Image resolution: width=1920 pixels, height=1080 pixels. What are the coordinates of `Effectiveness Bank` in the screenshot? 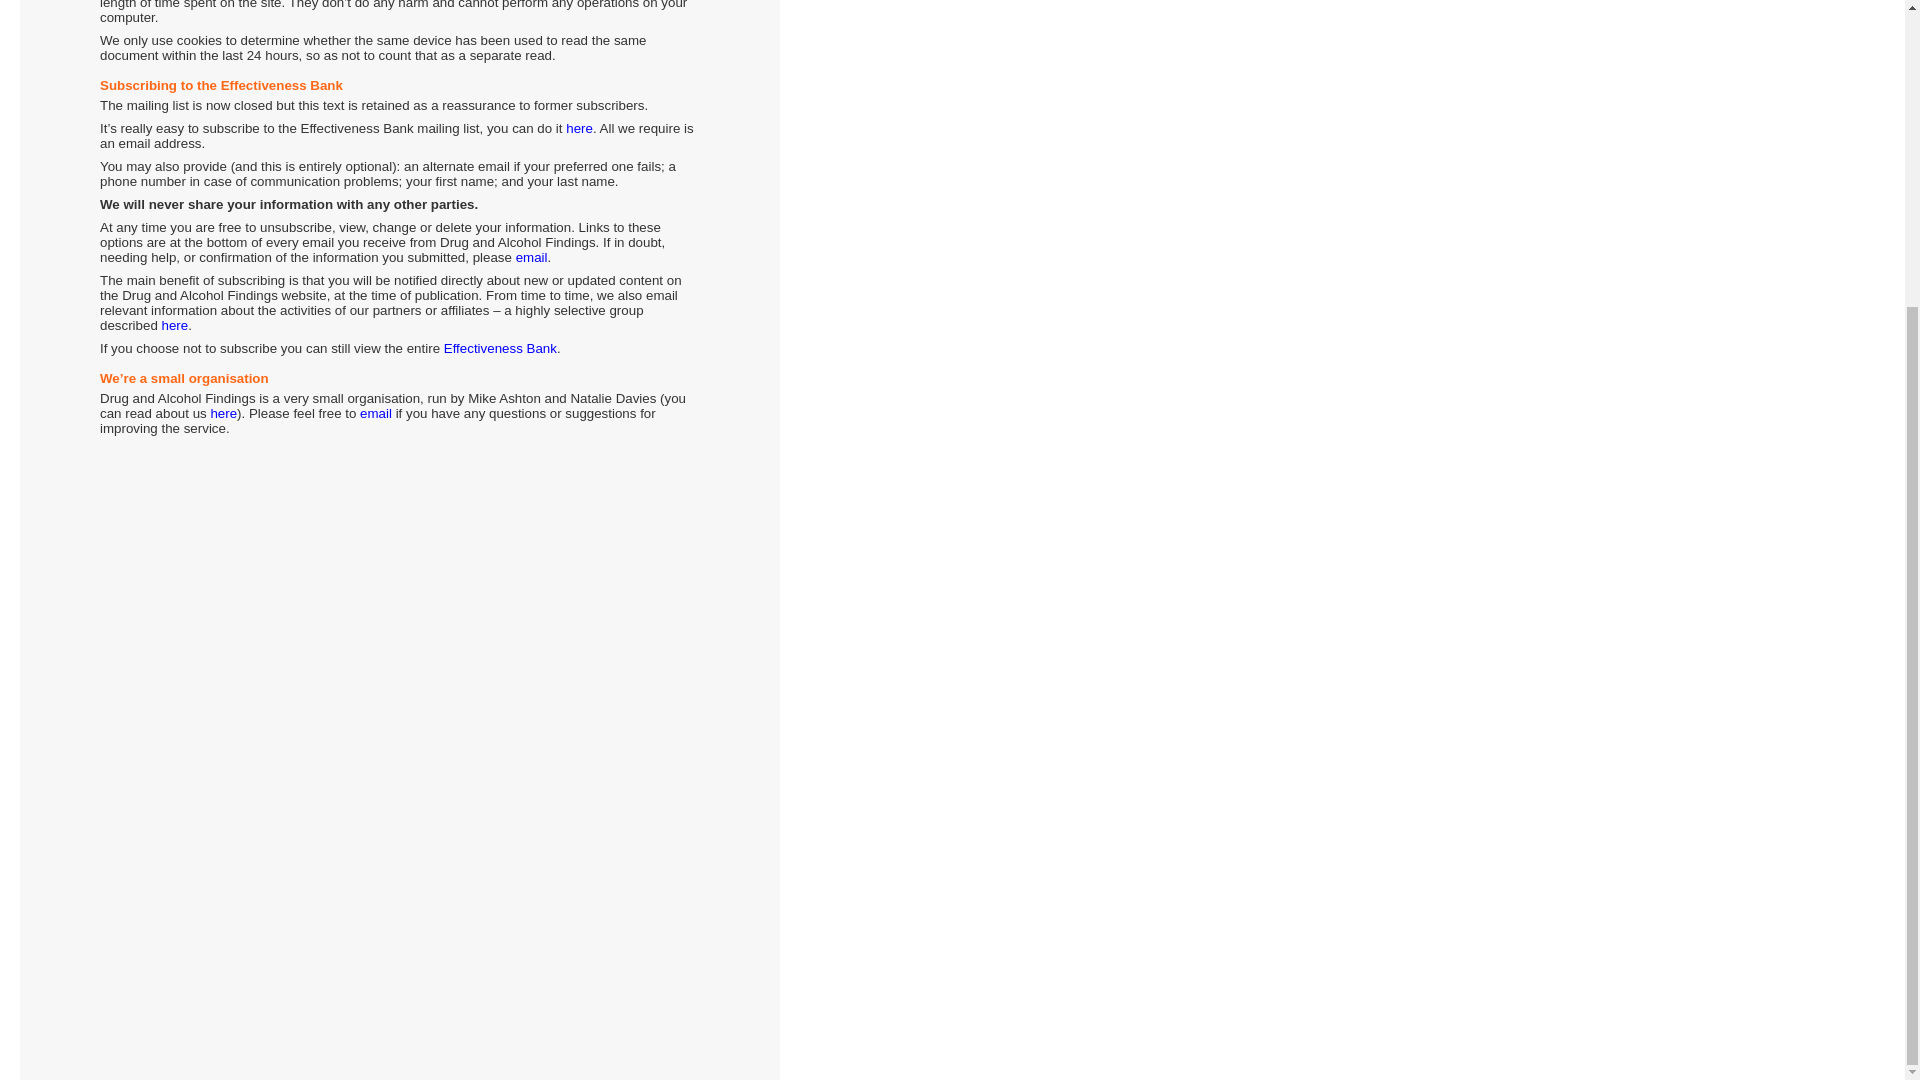 It's located at (500, 348).